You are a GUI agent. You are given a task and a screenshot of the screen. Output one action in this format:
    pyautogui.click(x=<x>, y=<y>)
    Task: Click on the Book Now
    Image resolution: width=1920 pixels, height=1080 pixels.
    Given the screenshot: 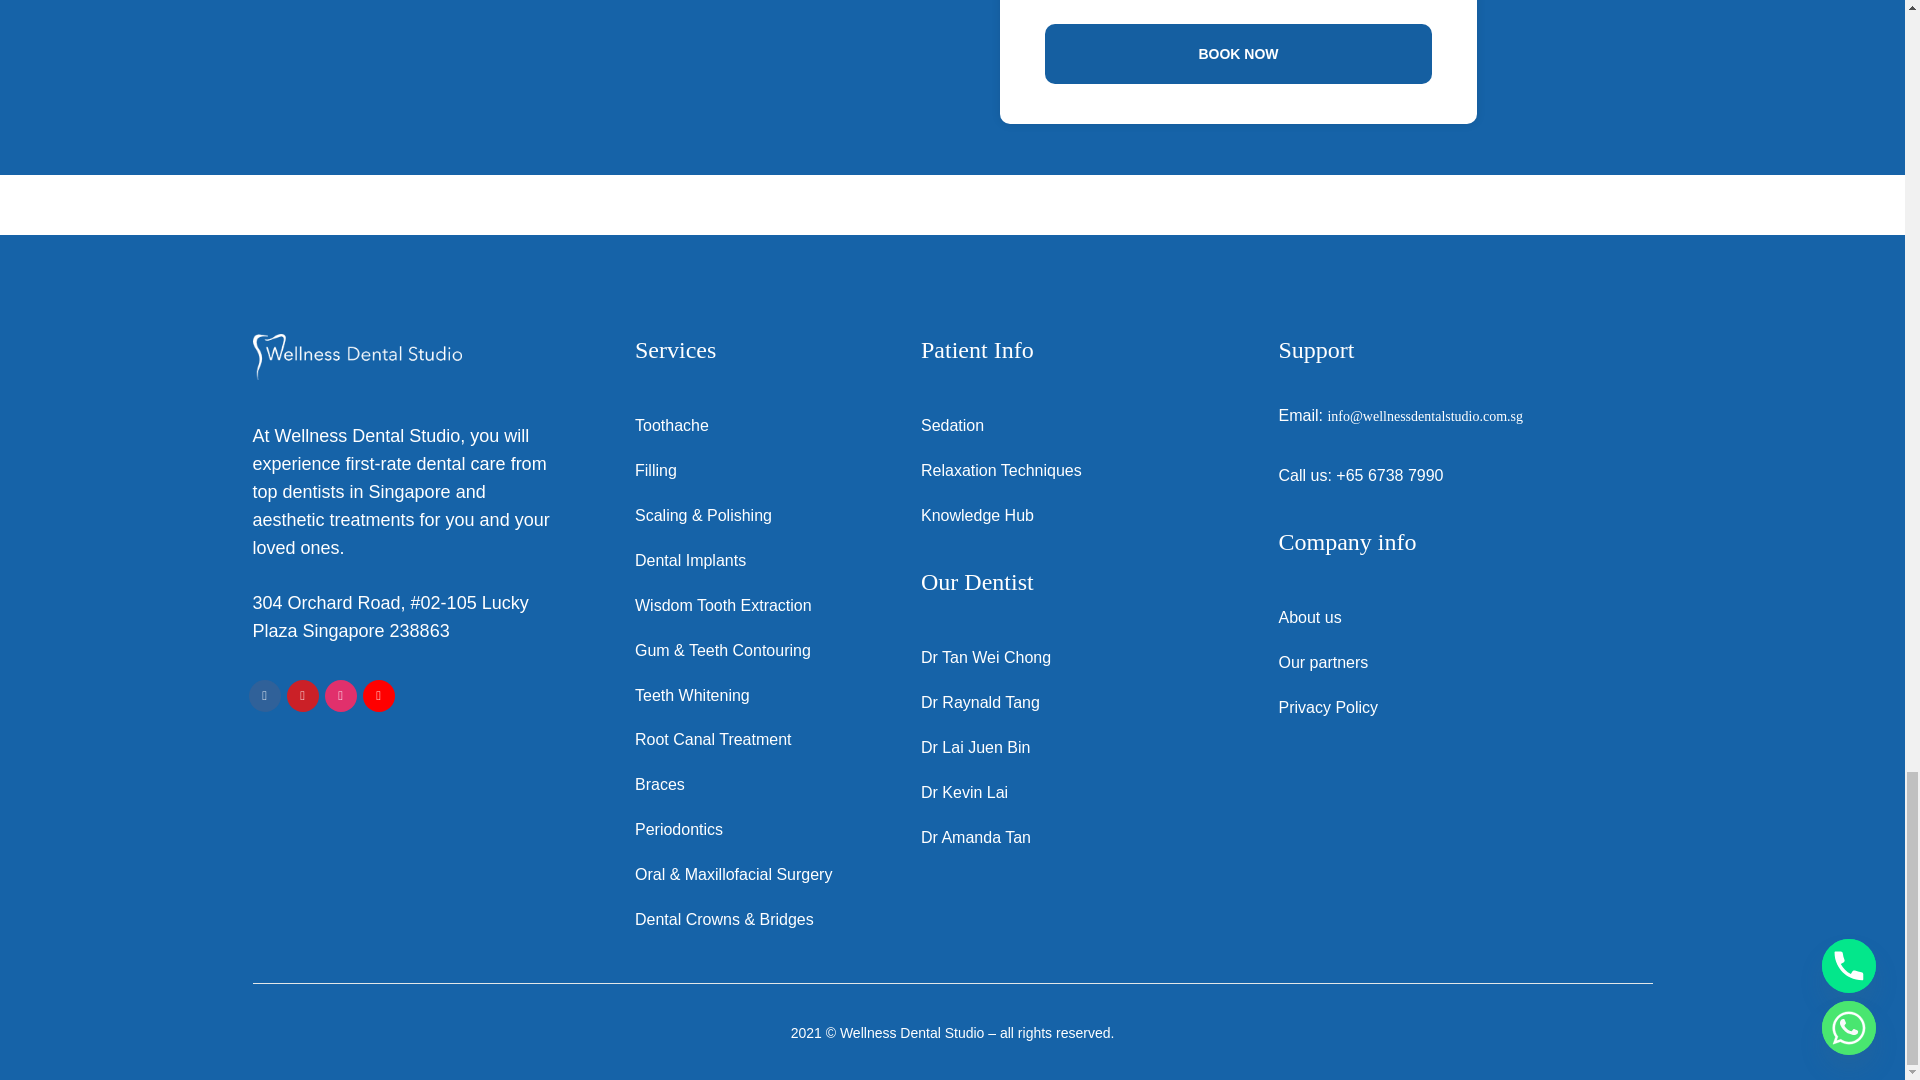 What is the action you would take?
    pyautogui.click(x=1238, y=54)
    